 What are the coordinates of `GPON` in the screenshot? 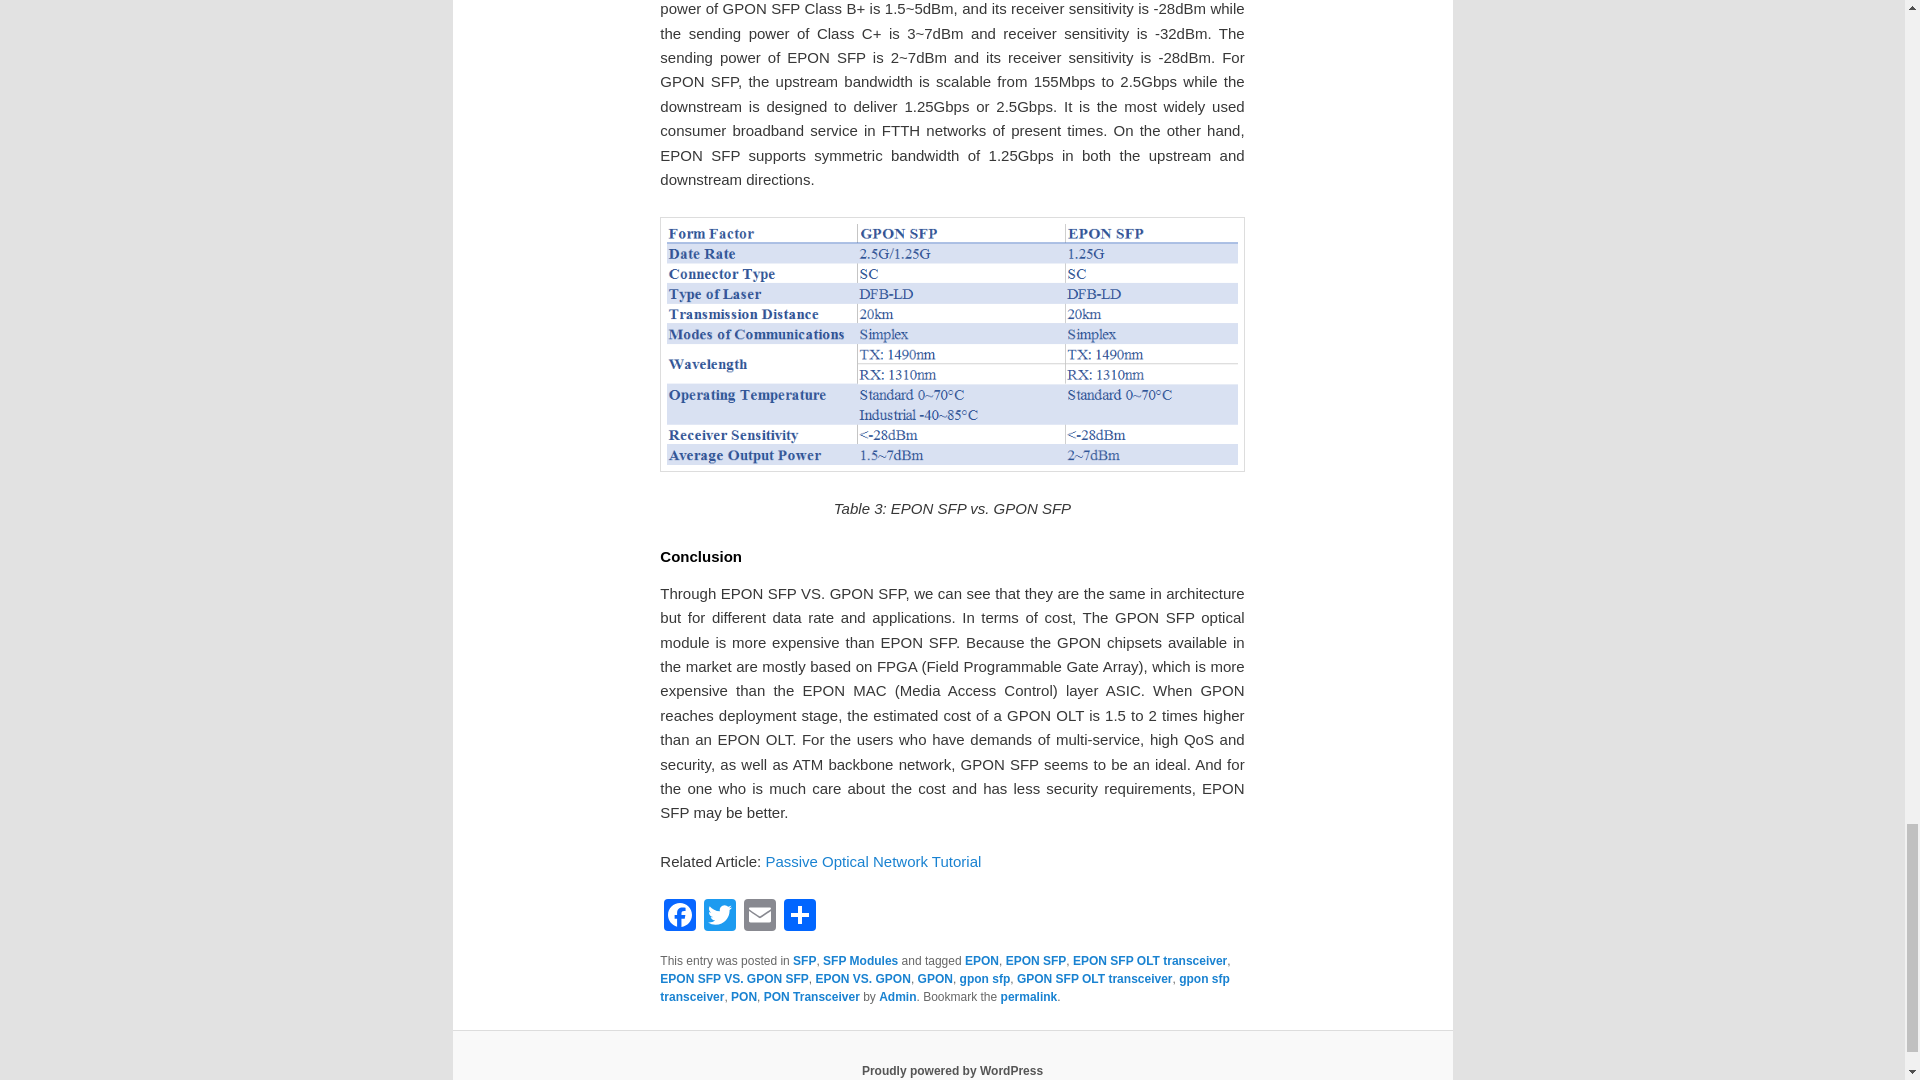 It's located at (934, 979).